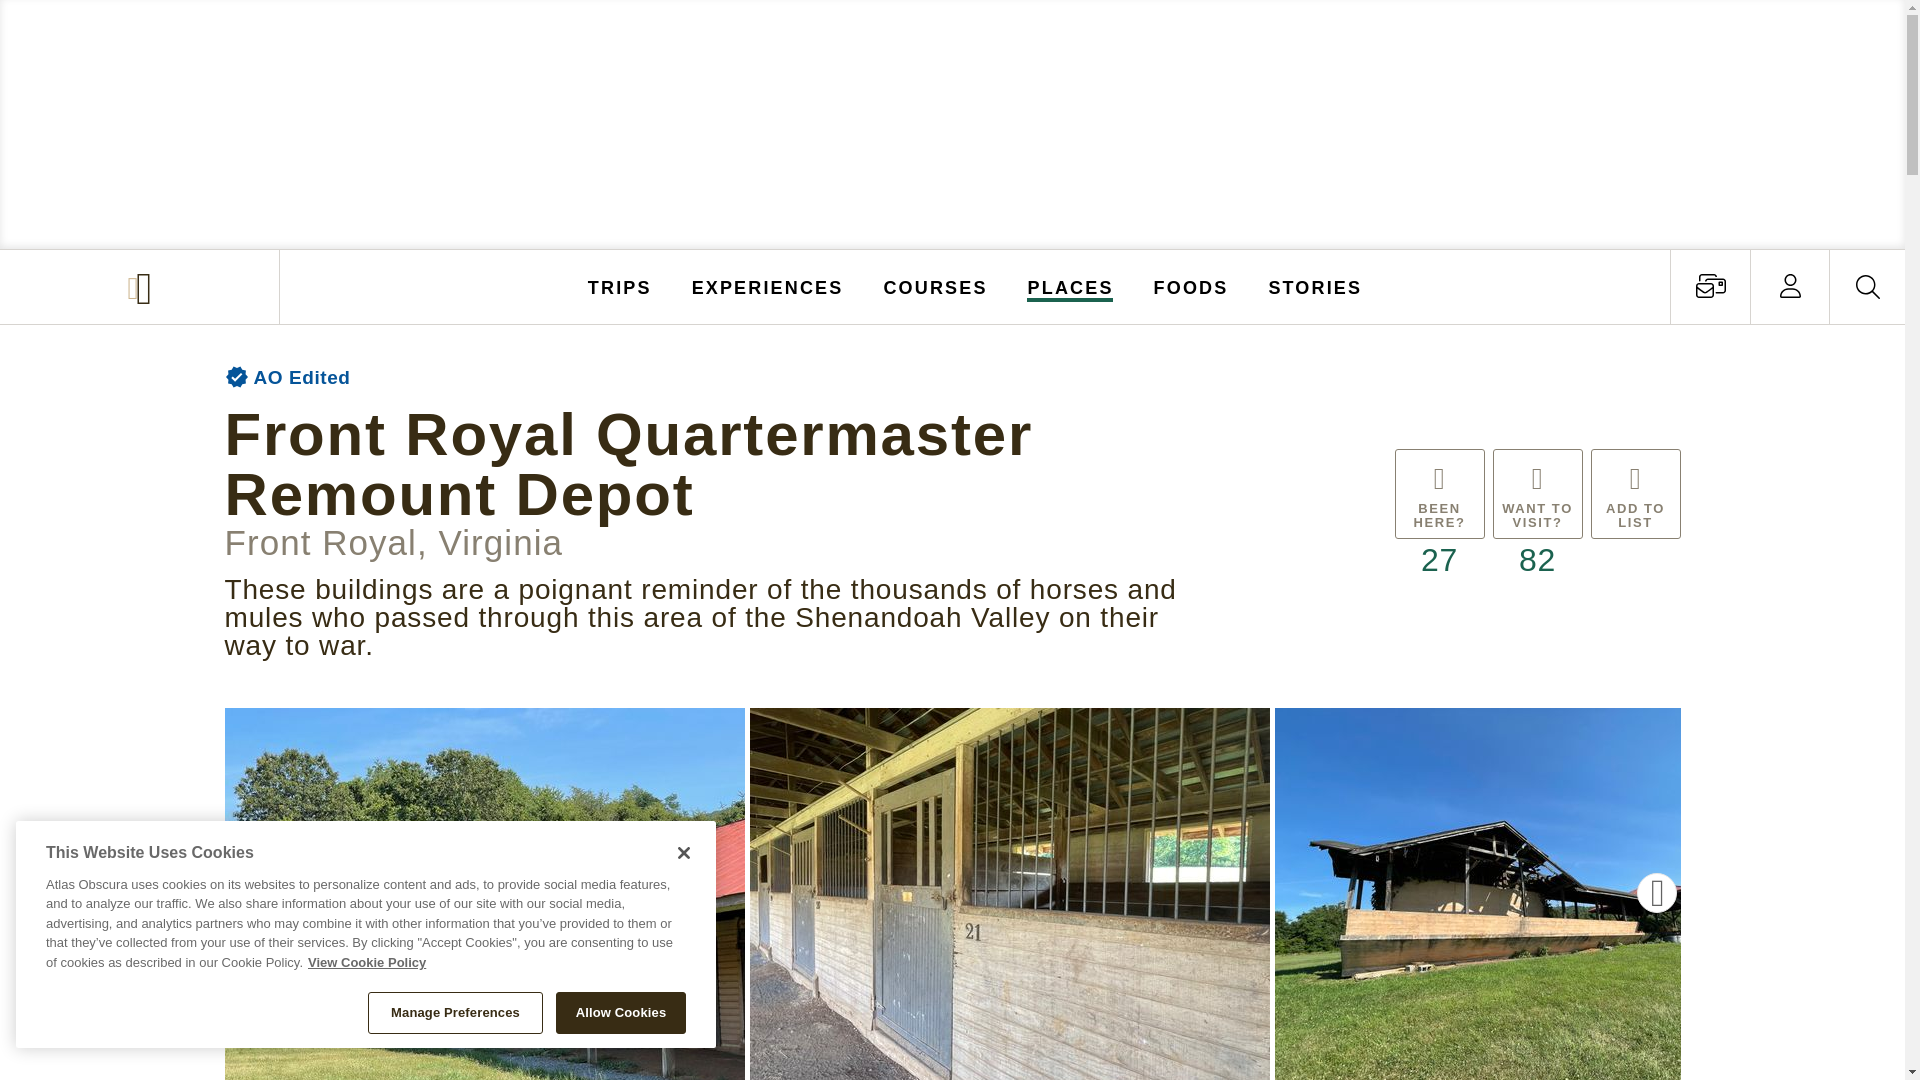  I want to click on EXPERIENCES, so click(768, 286).